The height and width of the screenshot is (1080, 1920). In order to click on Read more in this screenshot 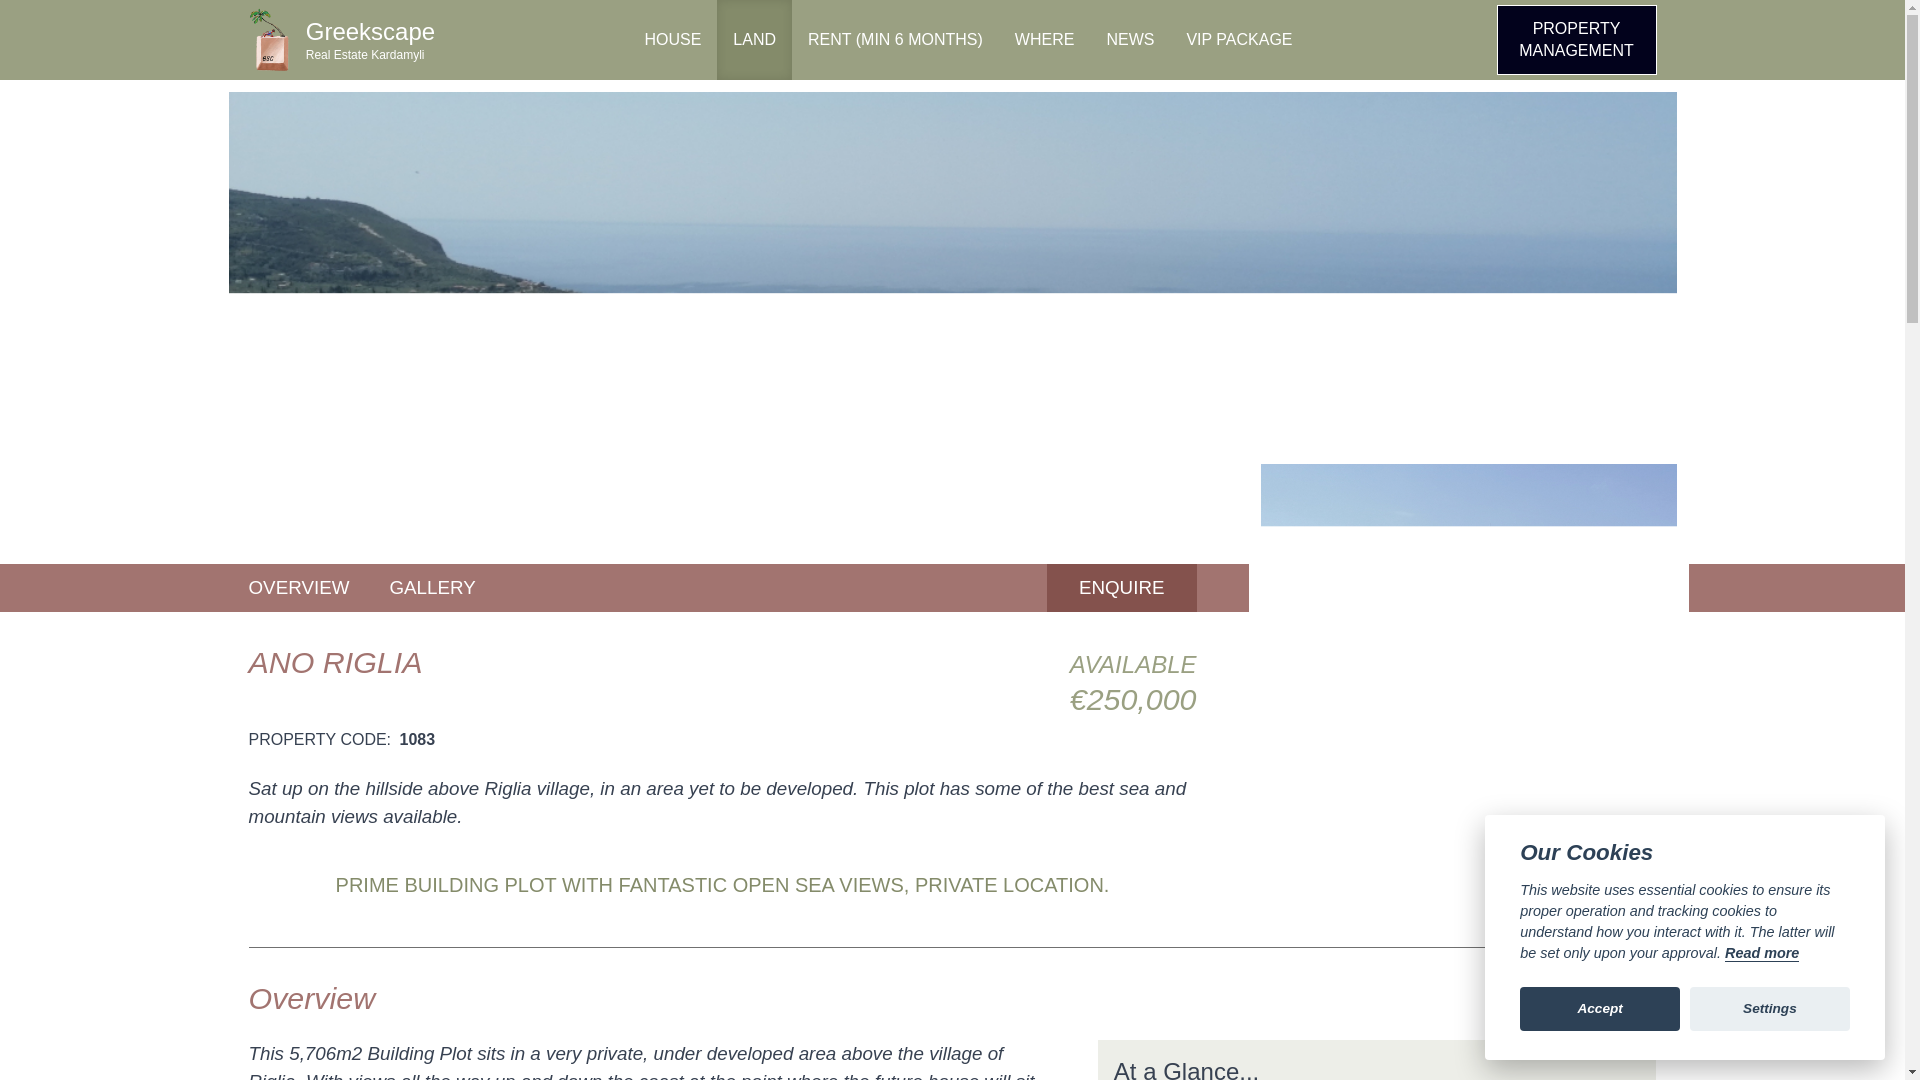, I will do `click(1762, 954)`.